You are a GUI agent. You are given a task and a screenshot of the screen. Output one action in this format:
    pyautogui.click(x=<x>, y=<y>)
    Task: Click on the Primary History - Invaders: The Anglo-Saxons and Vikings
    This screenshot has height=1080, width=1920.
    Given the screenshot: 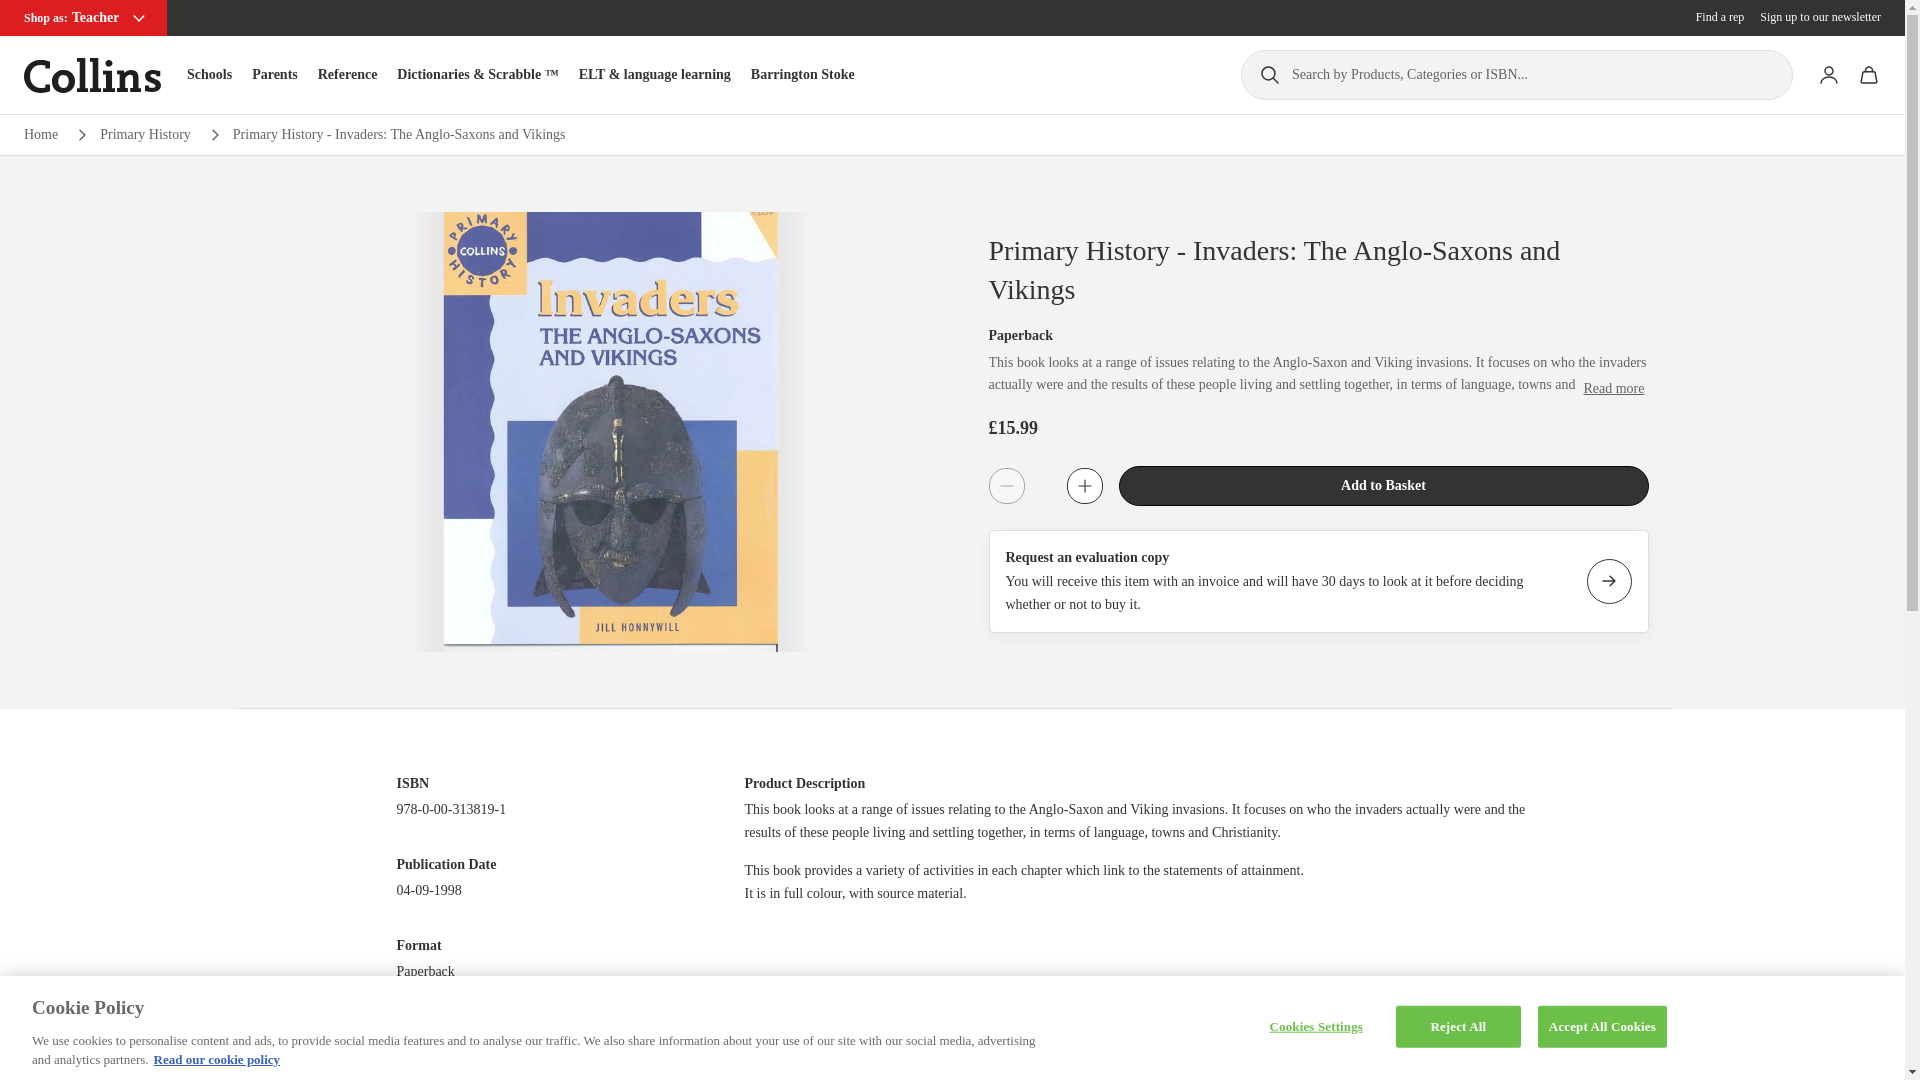 What is the action you would take?
    pyautogui.click(x=399, y=134)
    